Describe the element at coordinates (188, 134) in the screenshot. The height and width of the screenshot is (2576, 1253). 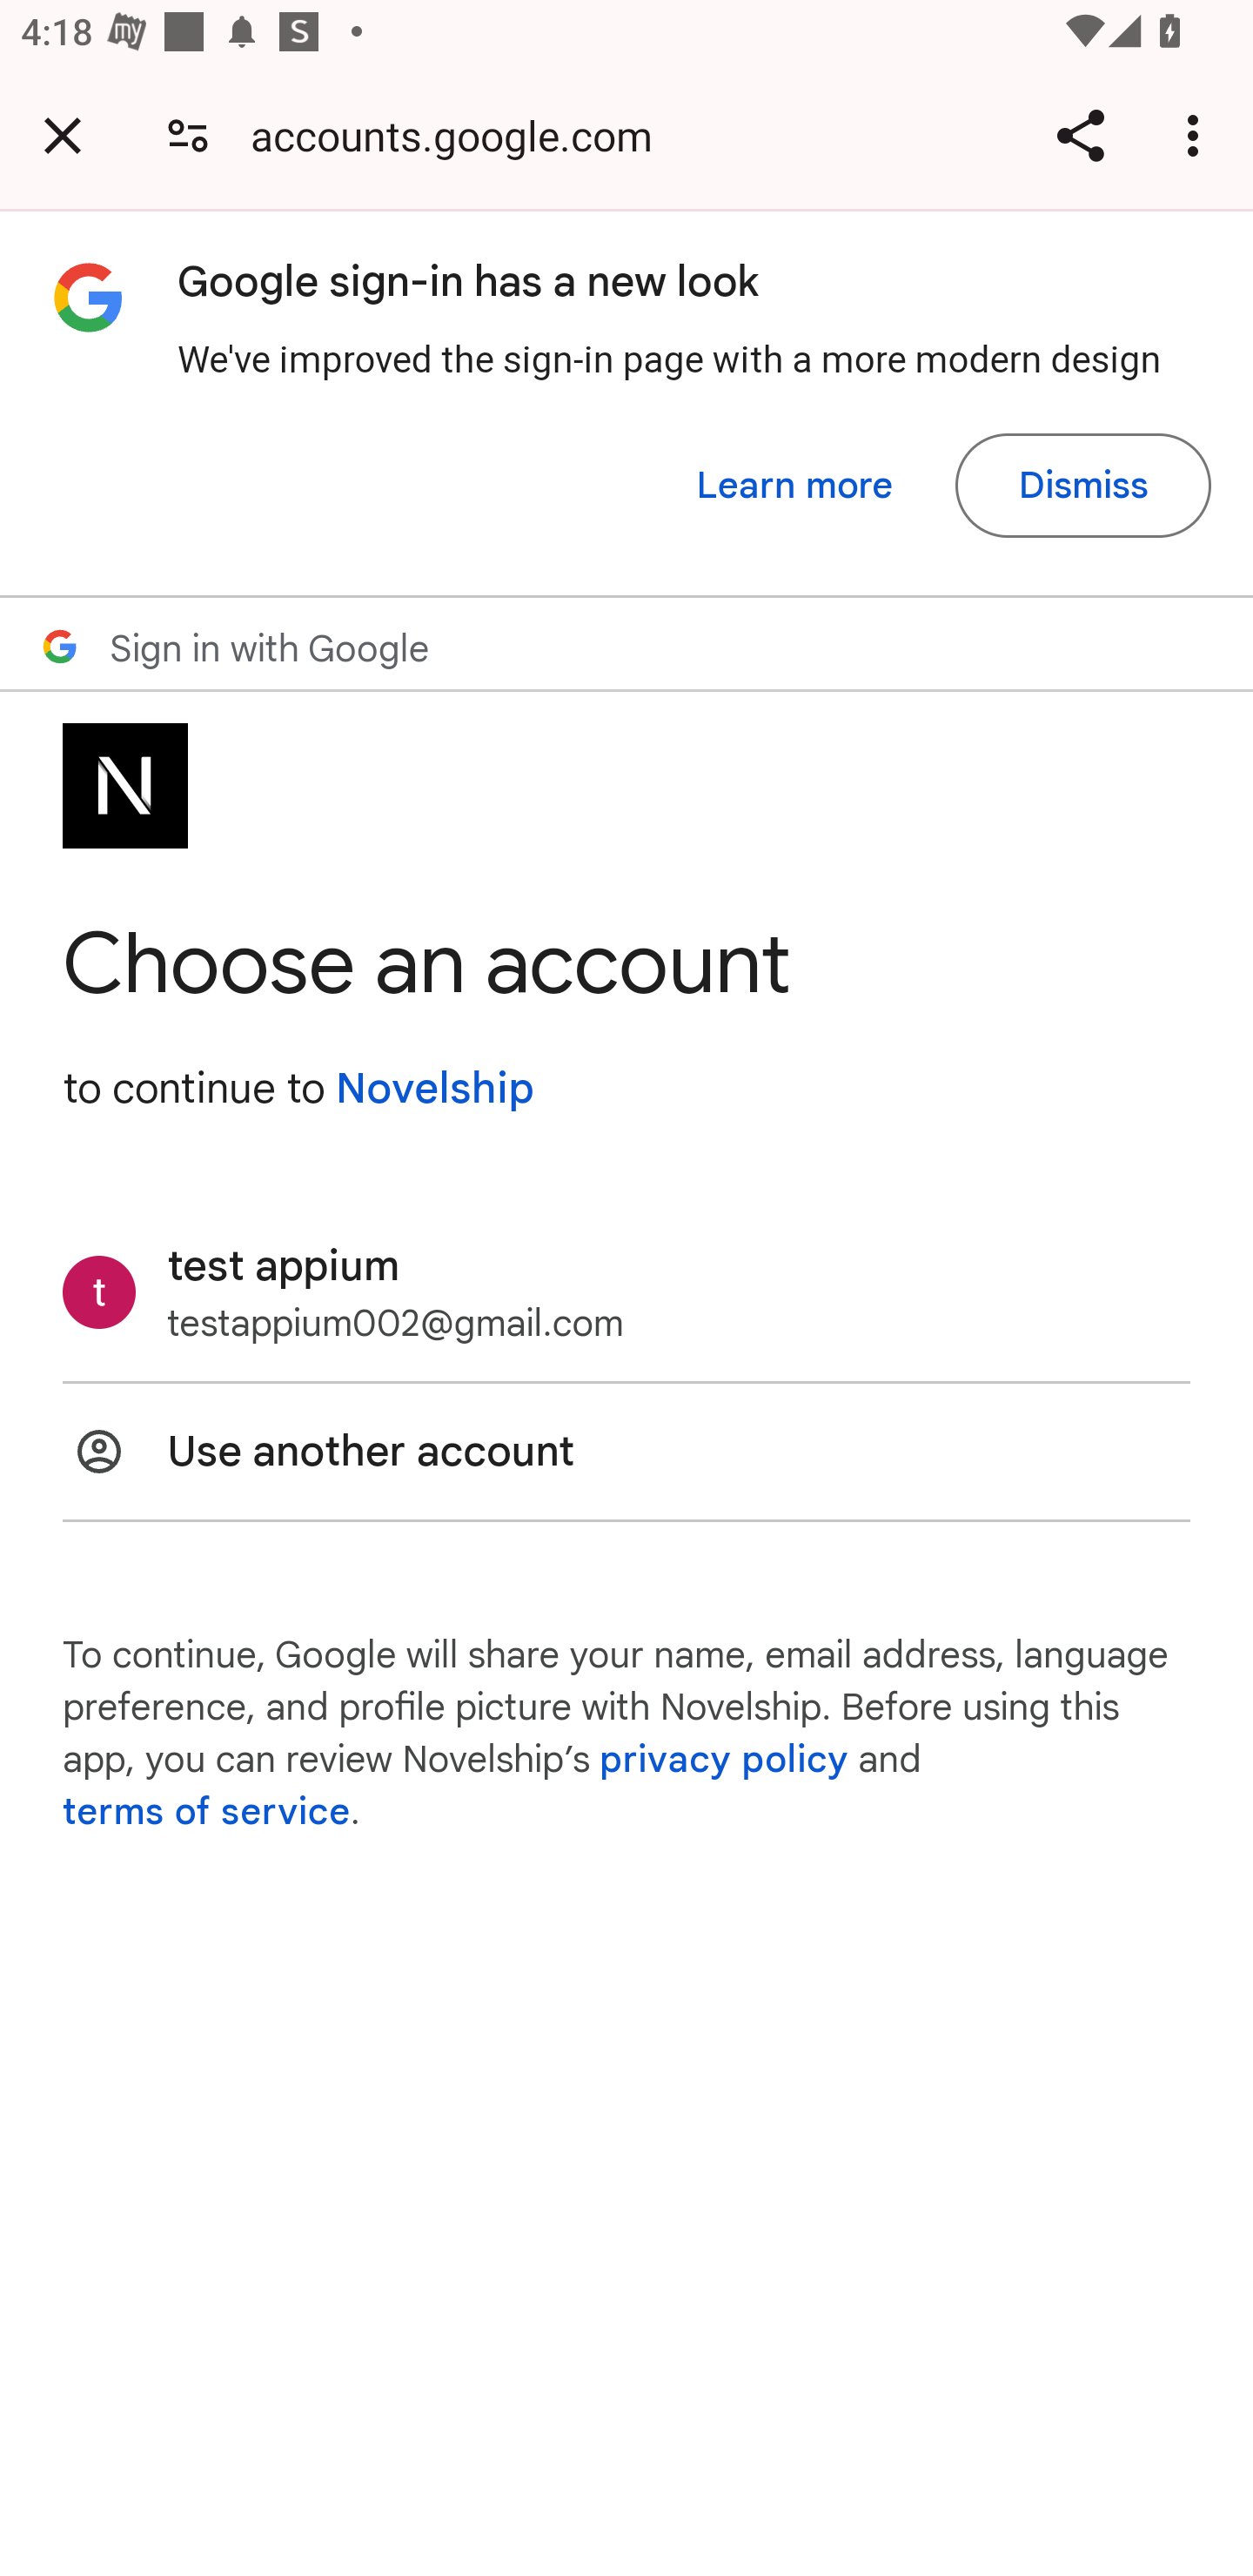
I see `Connection is secure` at that location.